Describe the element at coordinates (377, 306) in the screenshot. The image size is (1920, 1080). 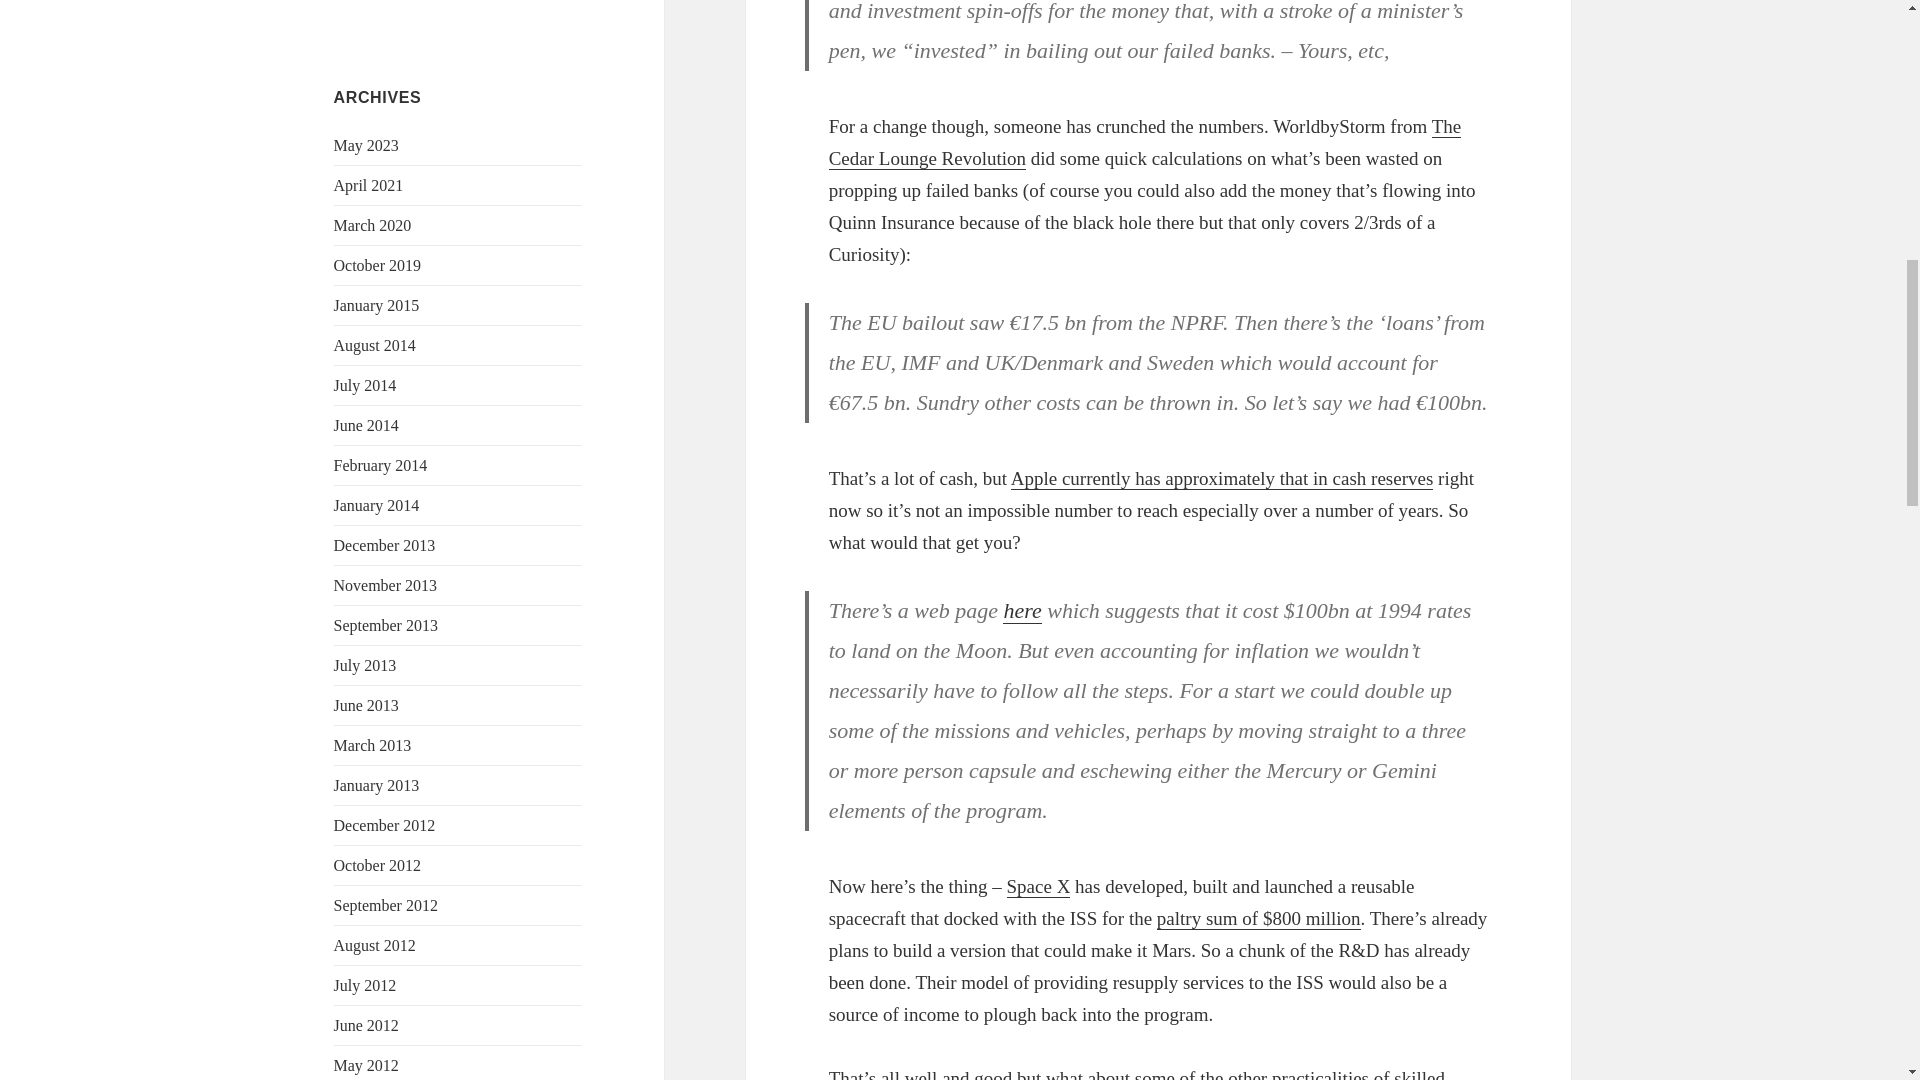
I see `January 2015` at that location.